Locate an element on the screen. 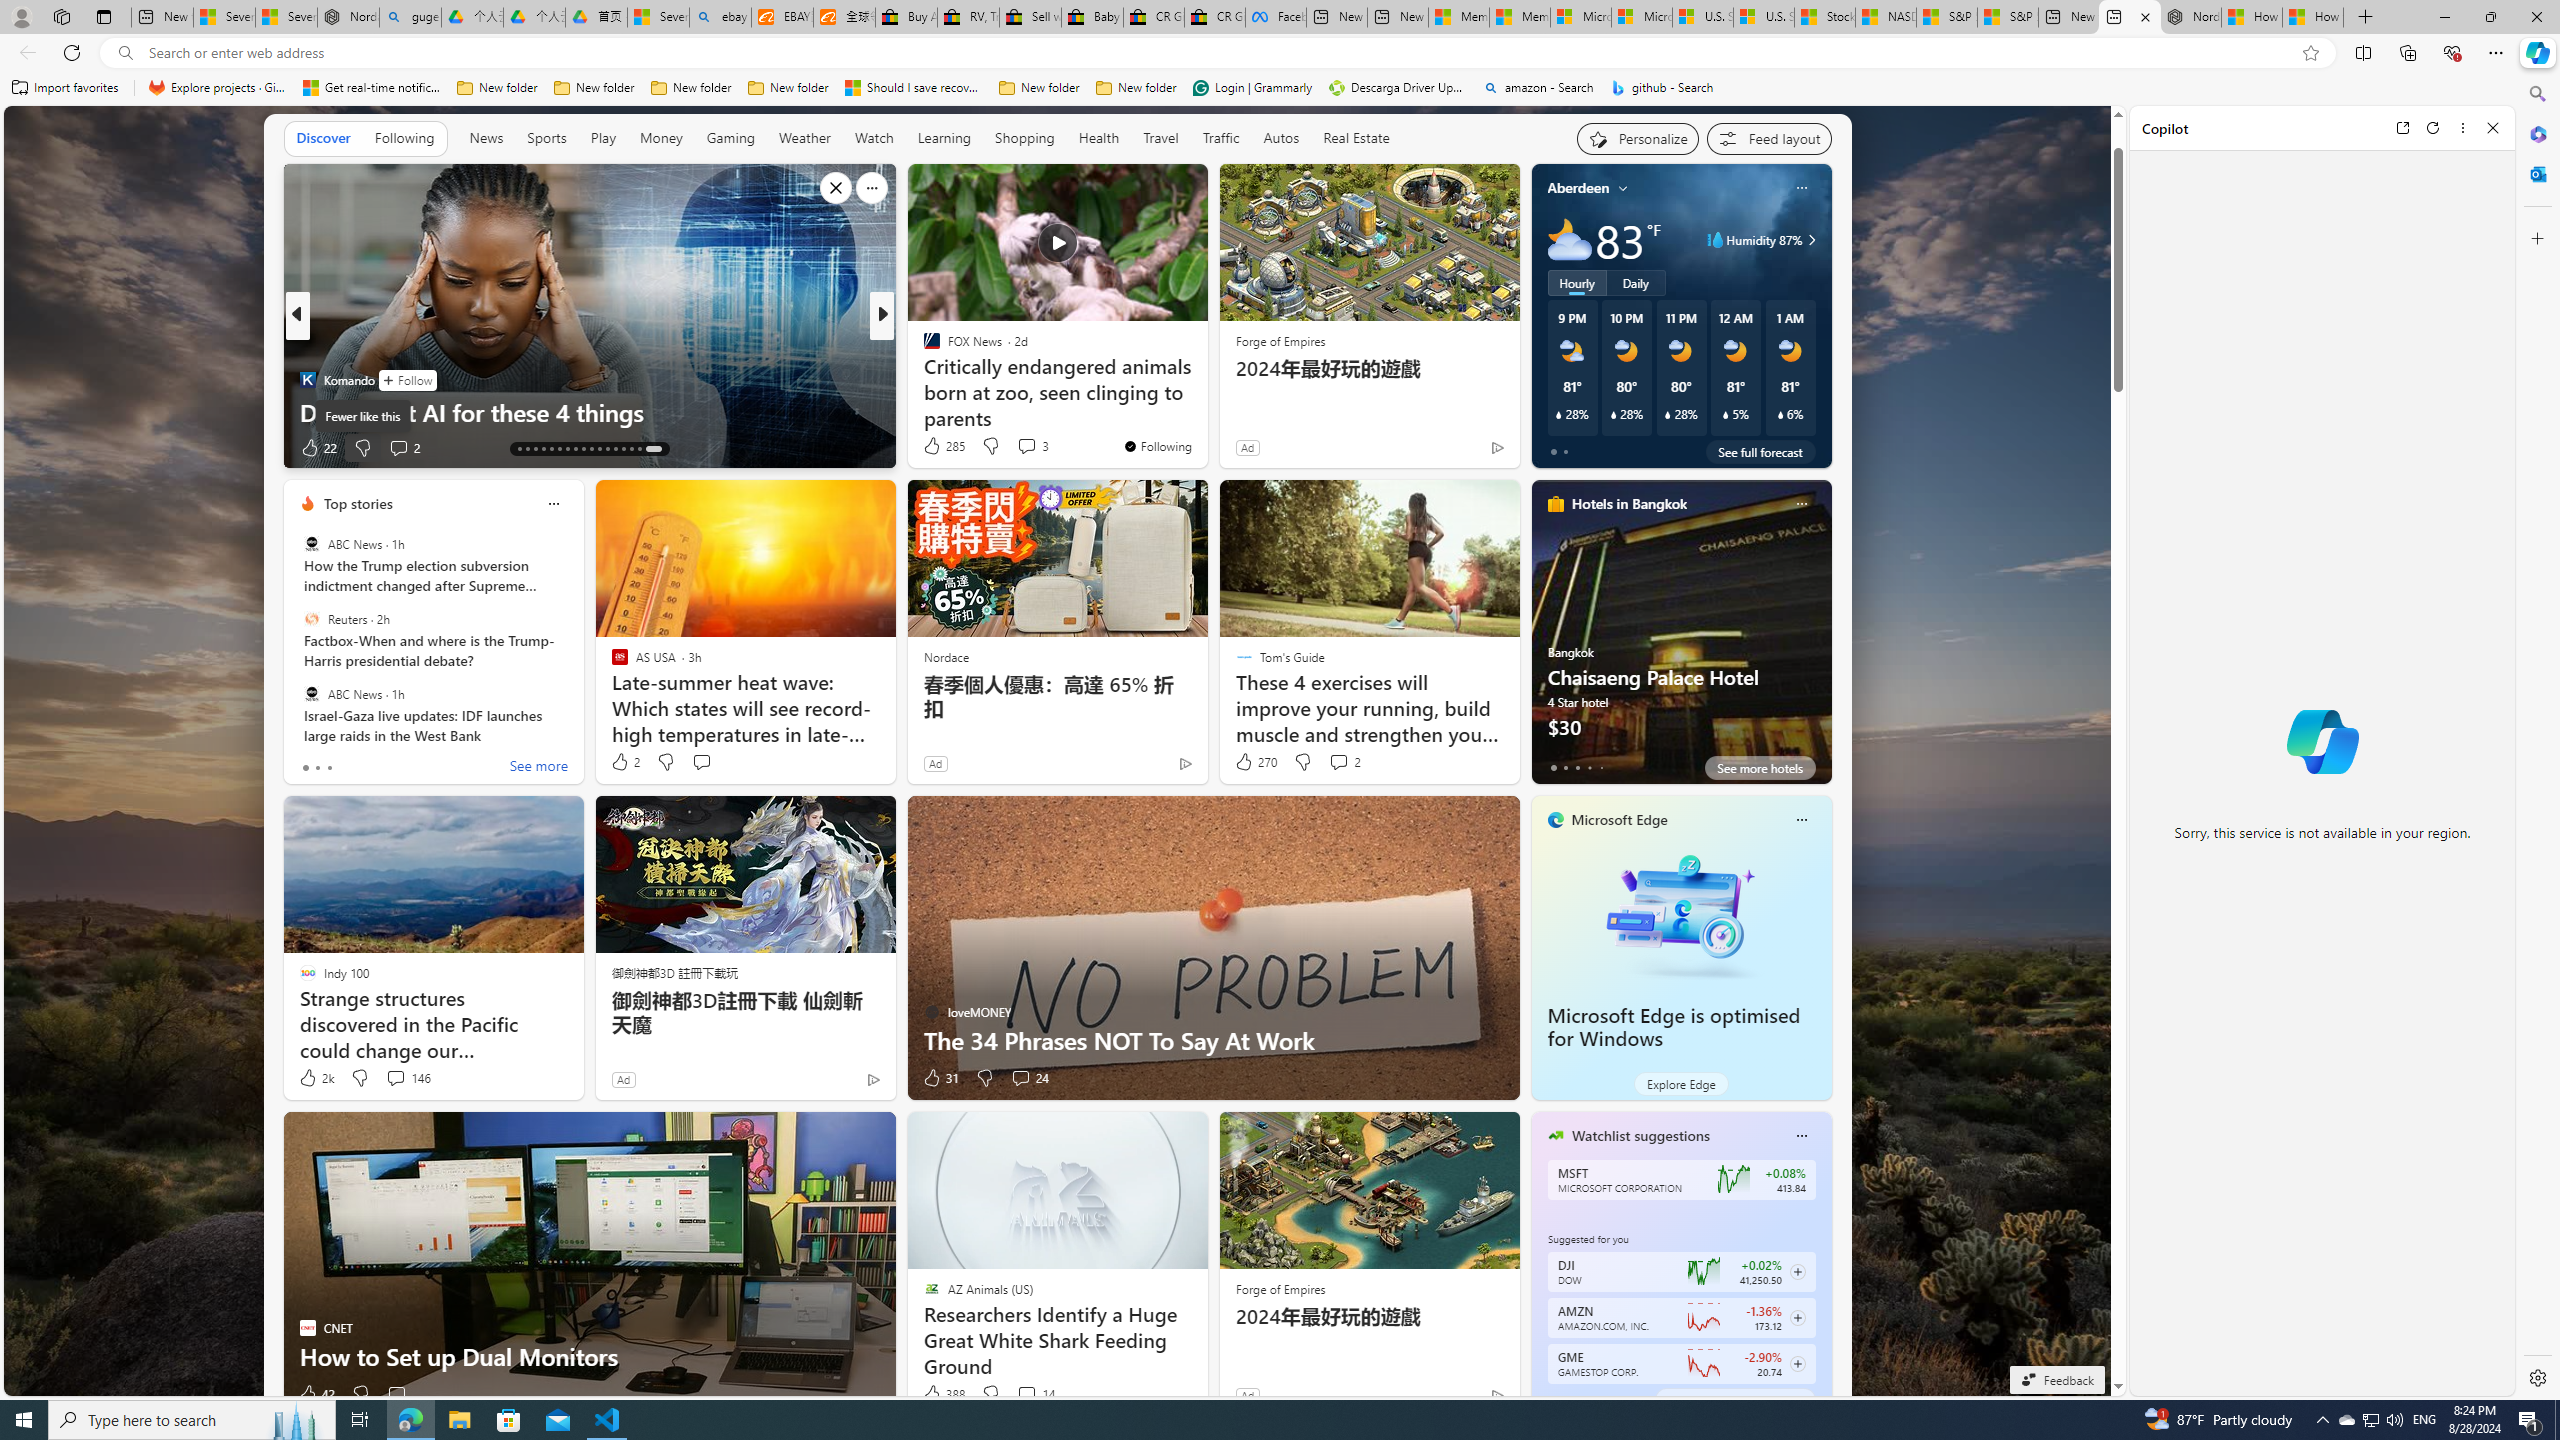 The height and width of the screenshot is (1440, 2560). Mostly cloudy is located at coordinates (1569, 240).